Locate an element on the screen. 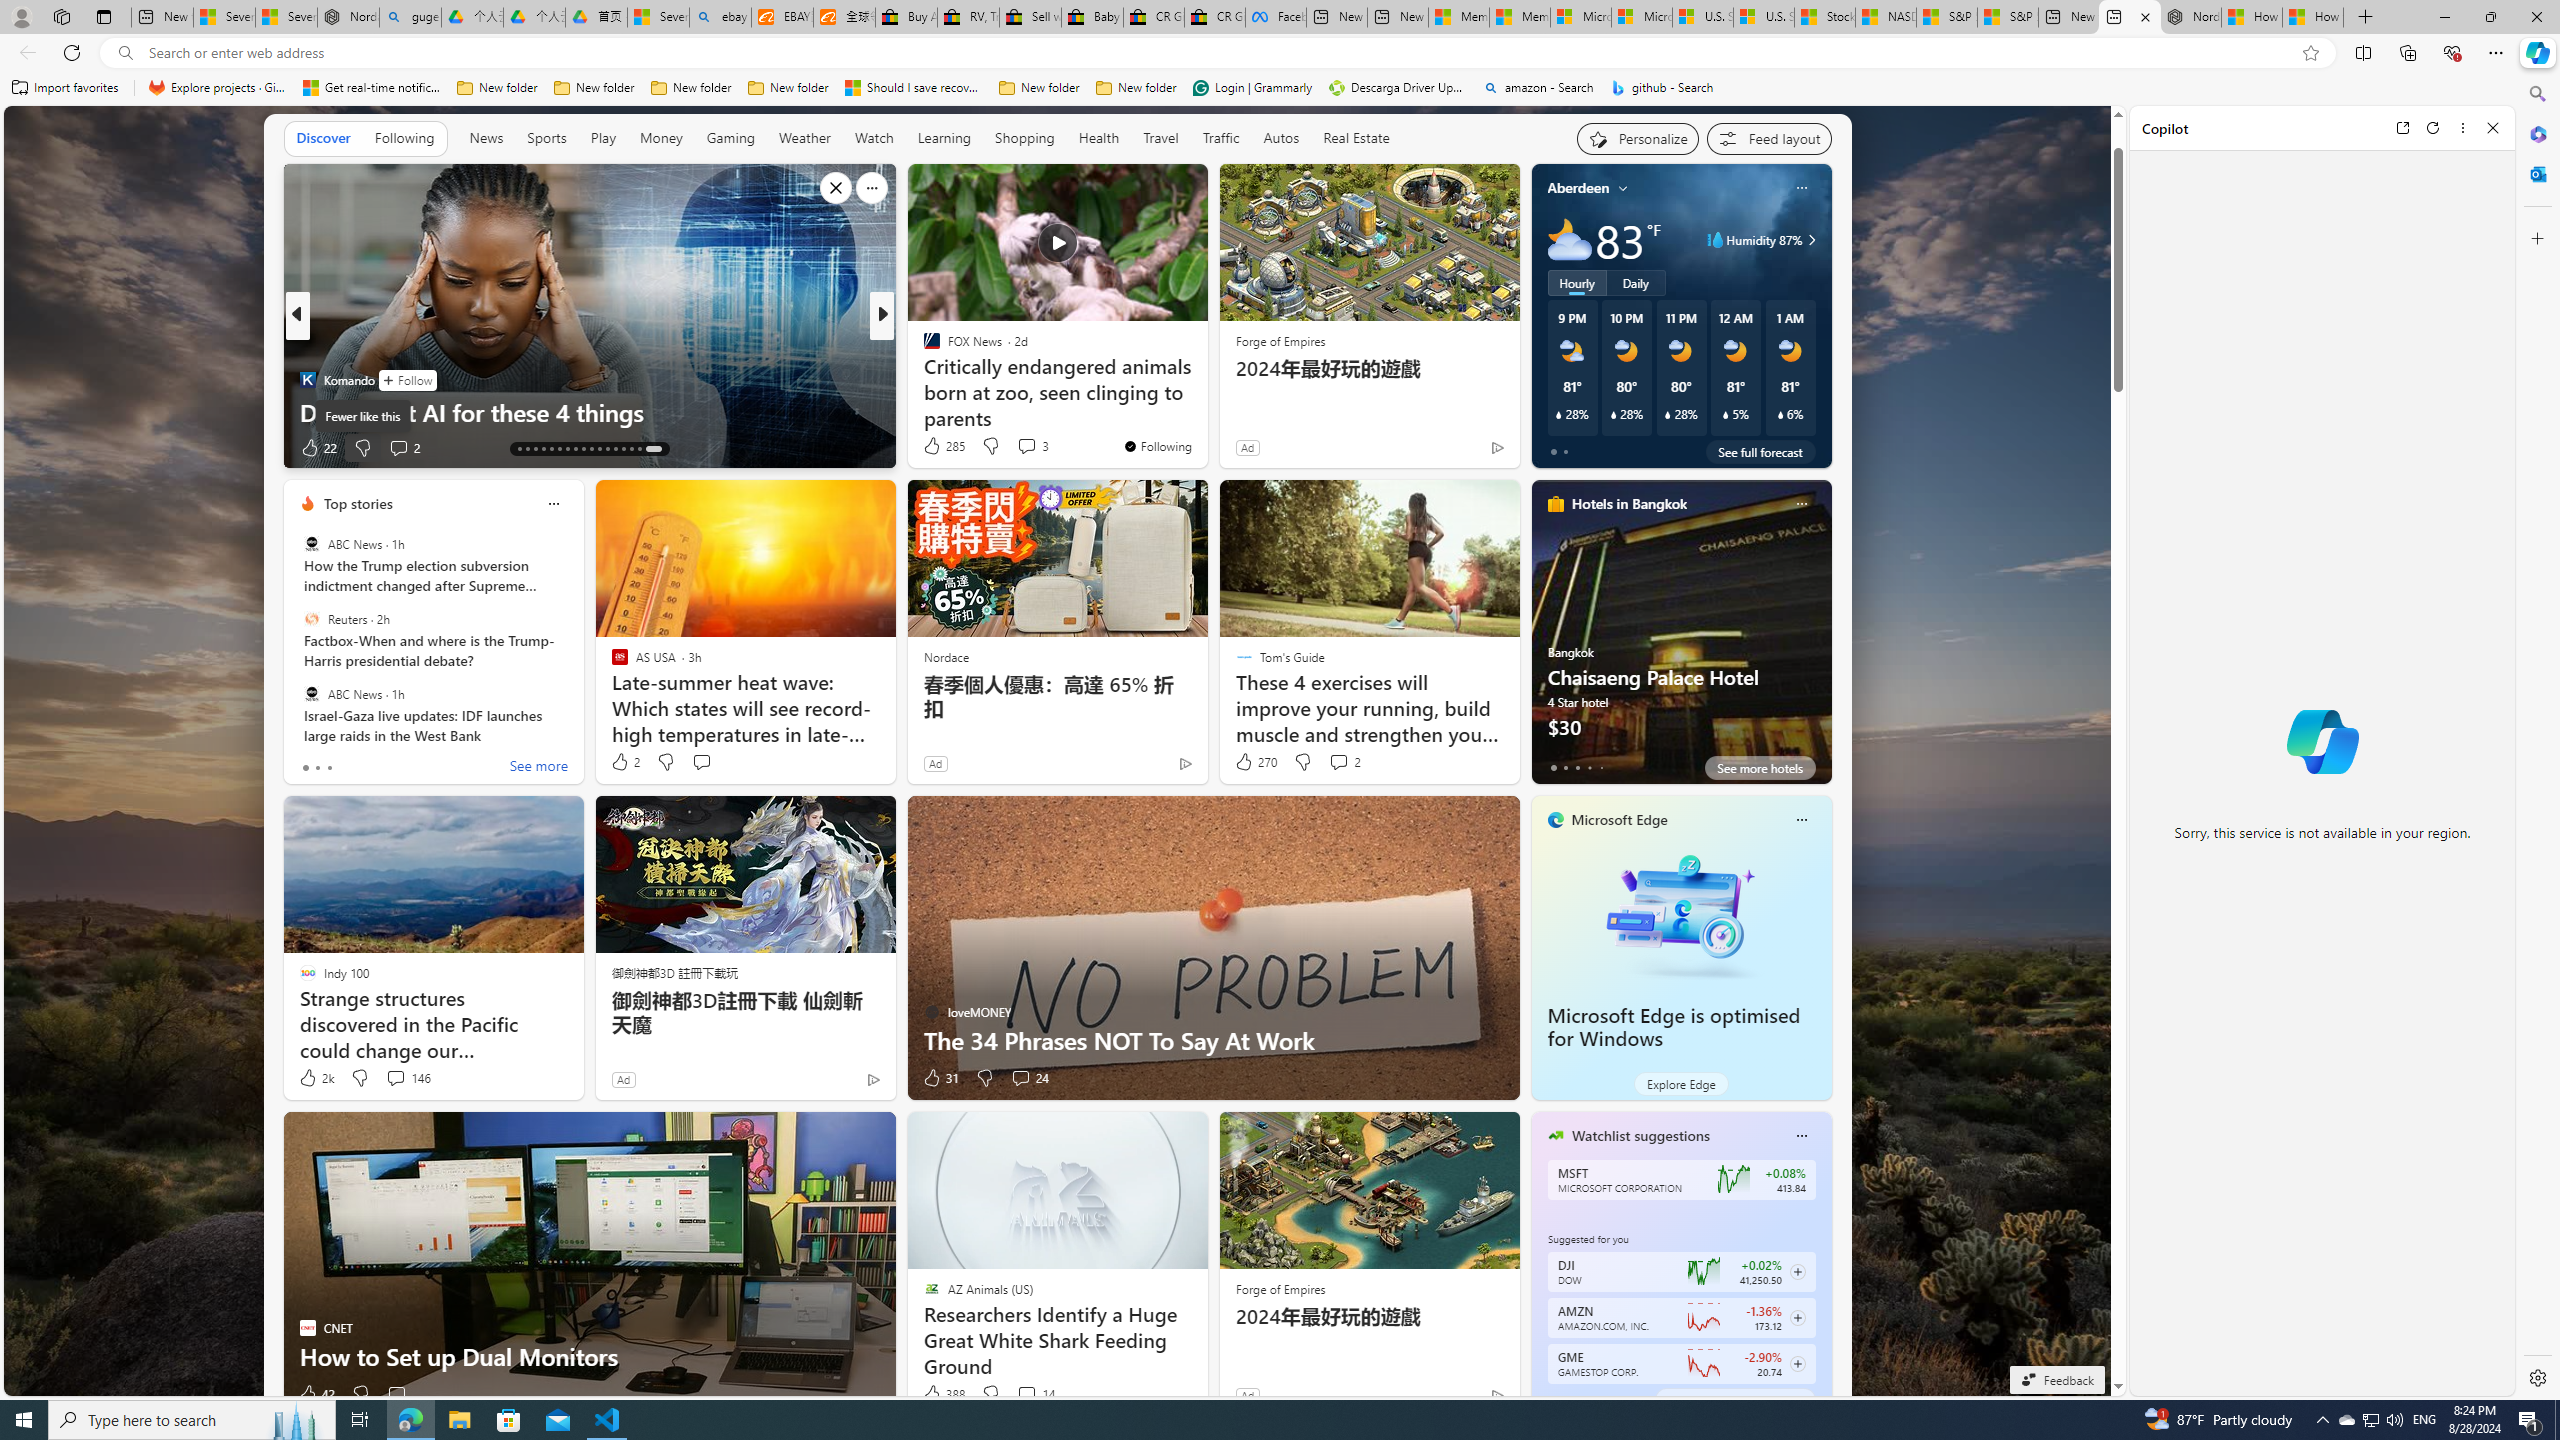 The height and width of the screenshot is (1440, 2560). Mostly cloudy is located at coordinates (1569, 240).